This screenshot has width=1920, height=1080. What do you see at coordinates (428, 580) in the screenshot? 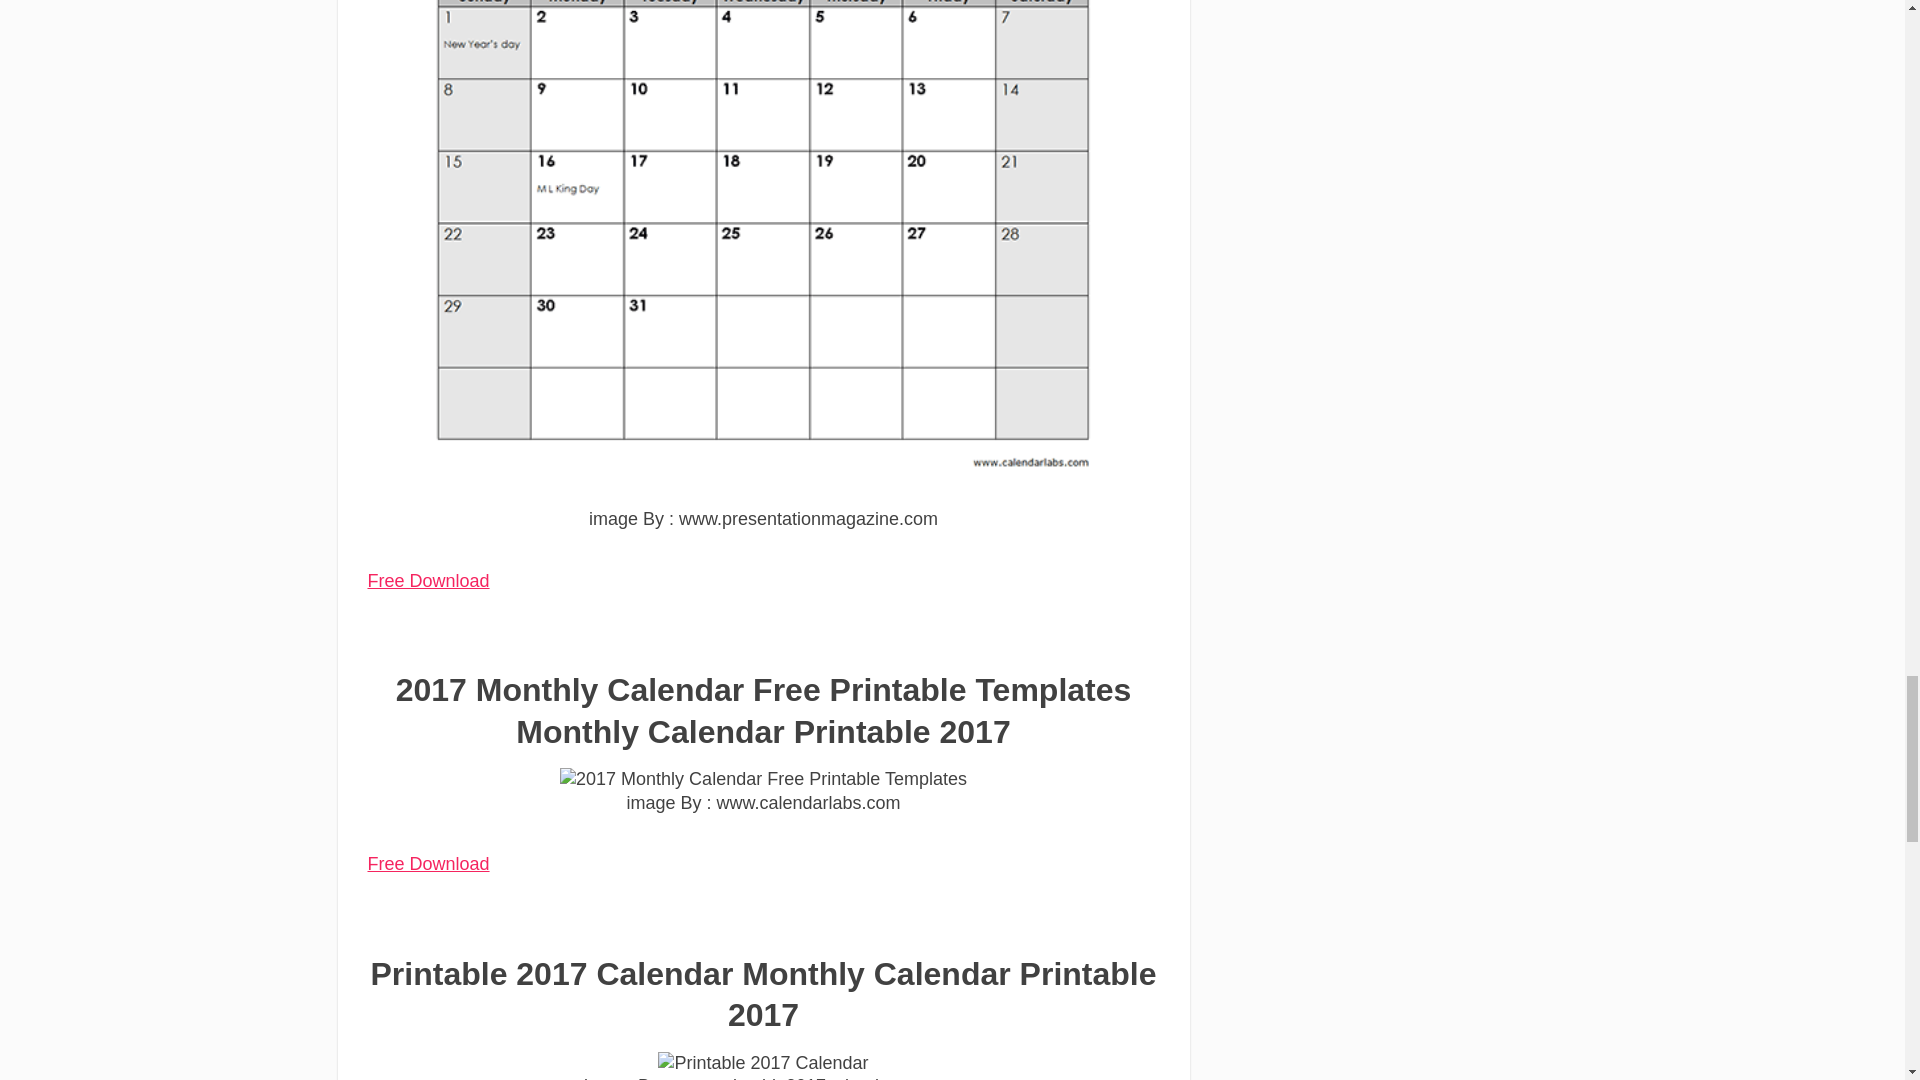
I see `Free Download` at bounding box center [428, 580].